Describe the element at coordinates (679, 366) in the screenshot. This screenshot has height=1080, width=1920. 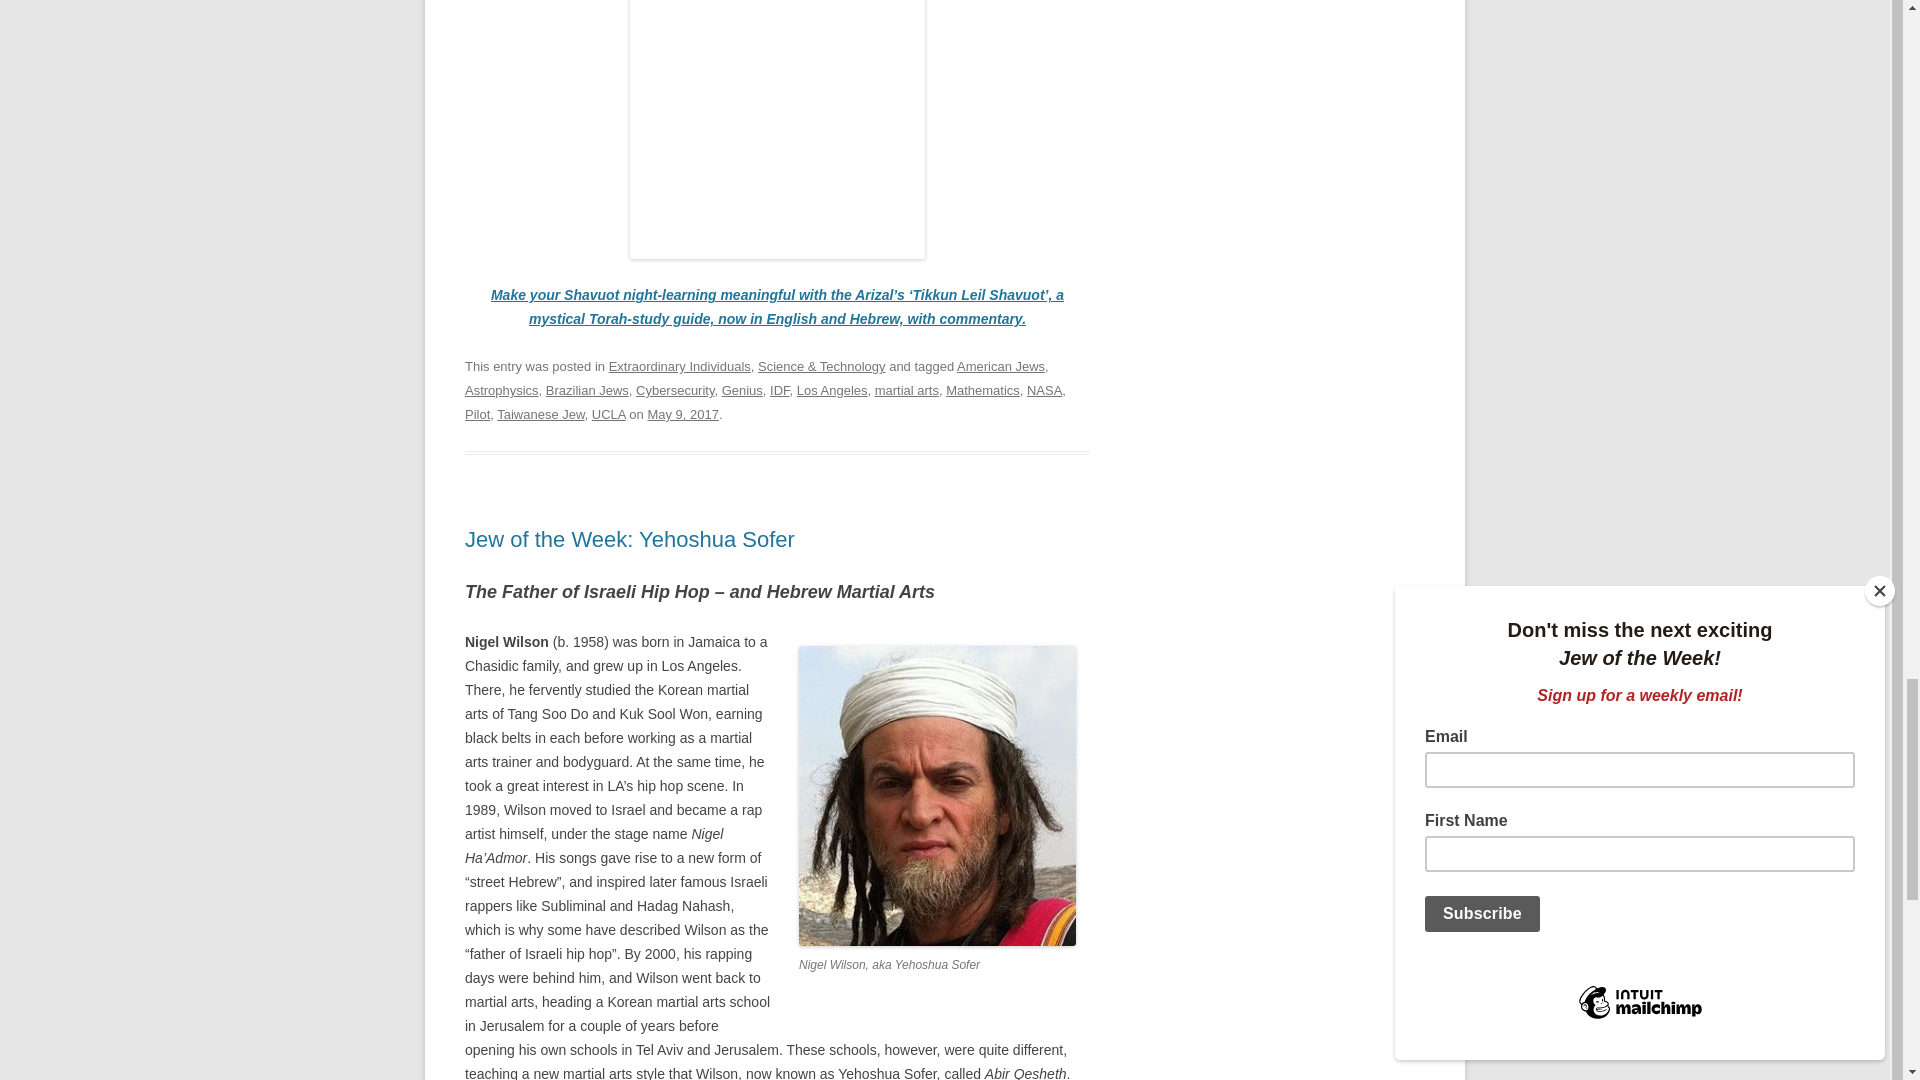
I see `Extraordinary Individuals` at that location.